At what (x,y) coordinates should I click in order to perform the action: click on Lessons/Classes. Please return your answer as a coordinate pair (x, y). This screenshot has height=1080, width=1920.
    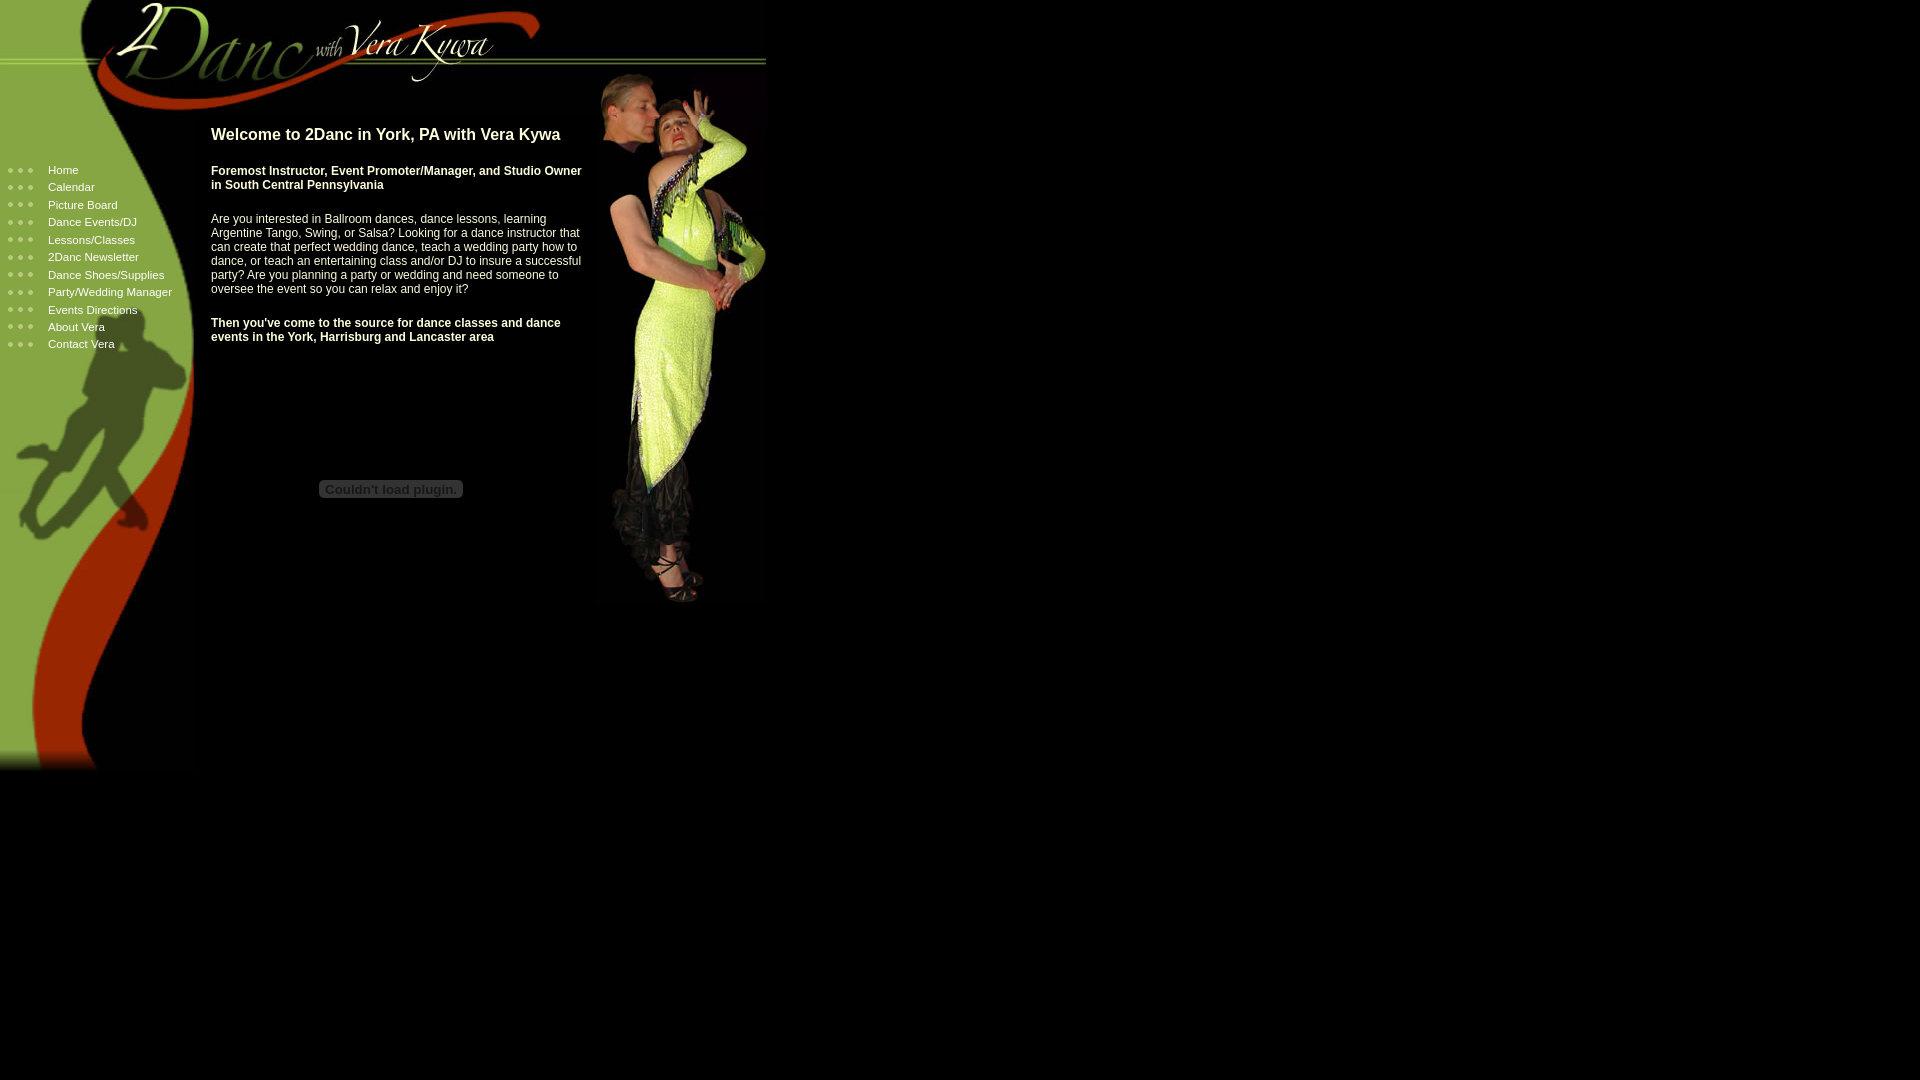
    Looking at the image, I should click on (72, 240).